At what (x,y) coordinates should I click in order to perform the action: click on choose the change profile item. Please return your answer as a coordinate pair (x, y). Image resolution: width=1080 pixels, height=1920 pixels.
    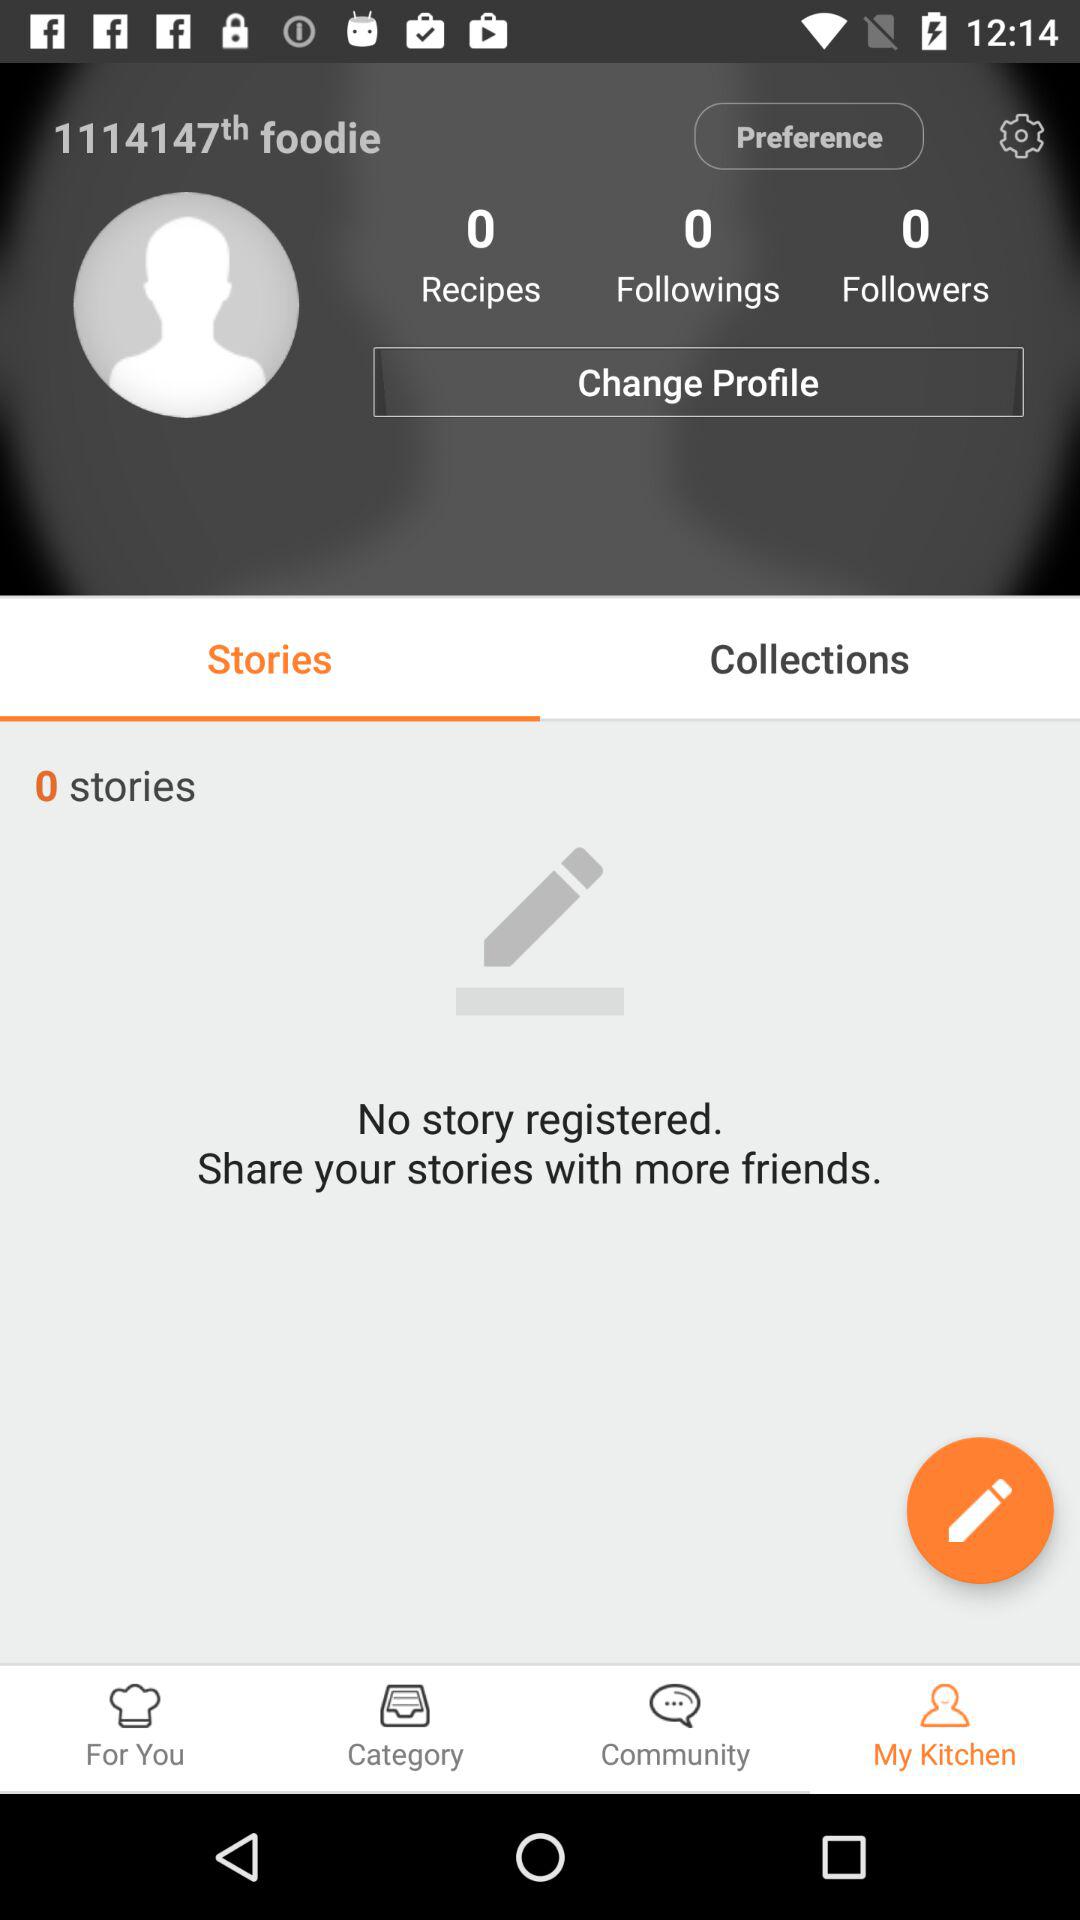
    Looking at the image, I should click on (698, 382).